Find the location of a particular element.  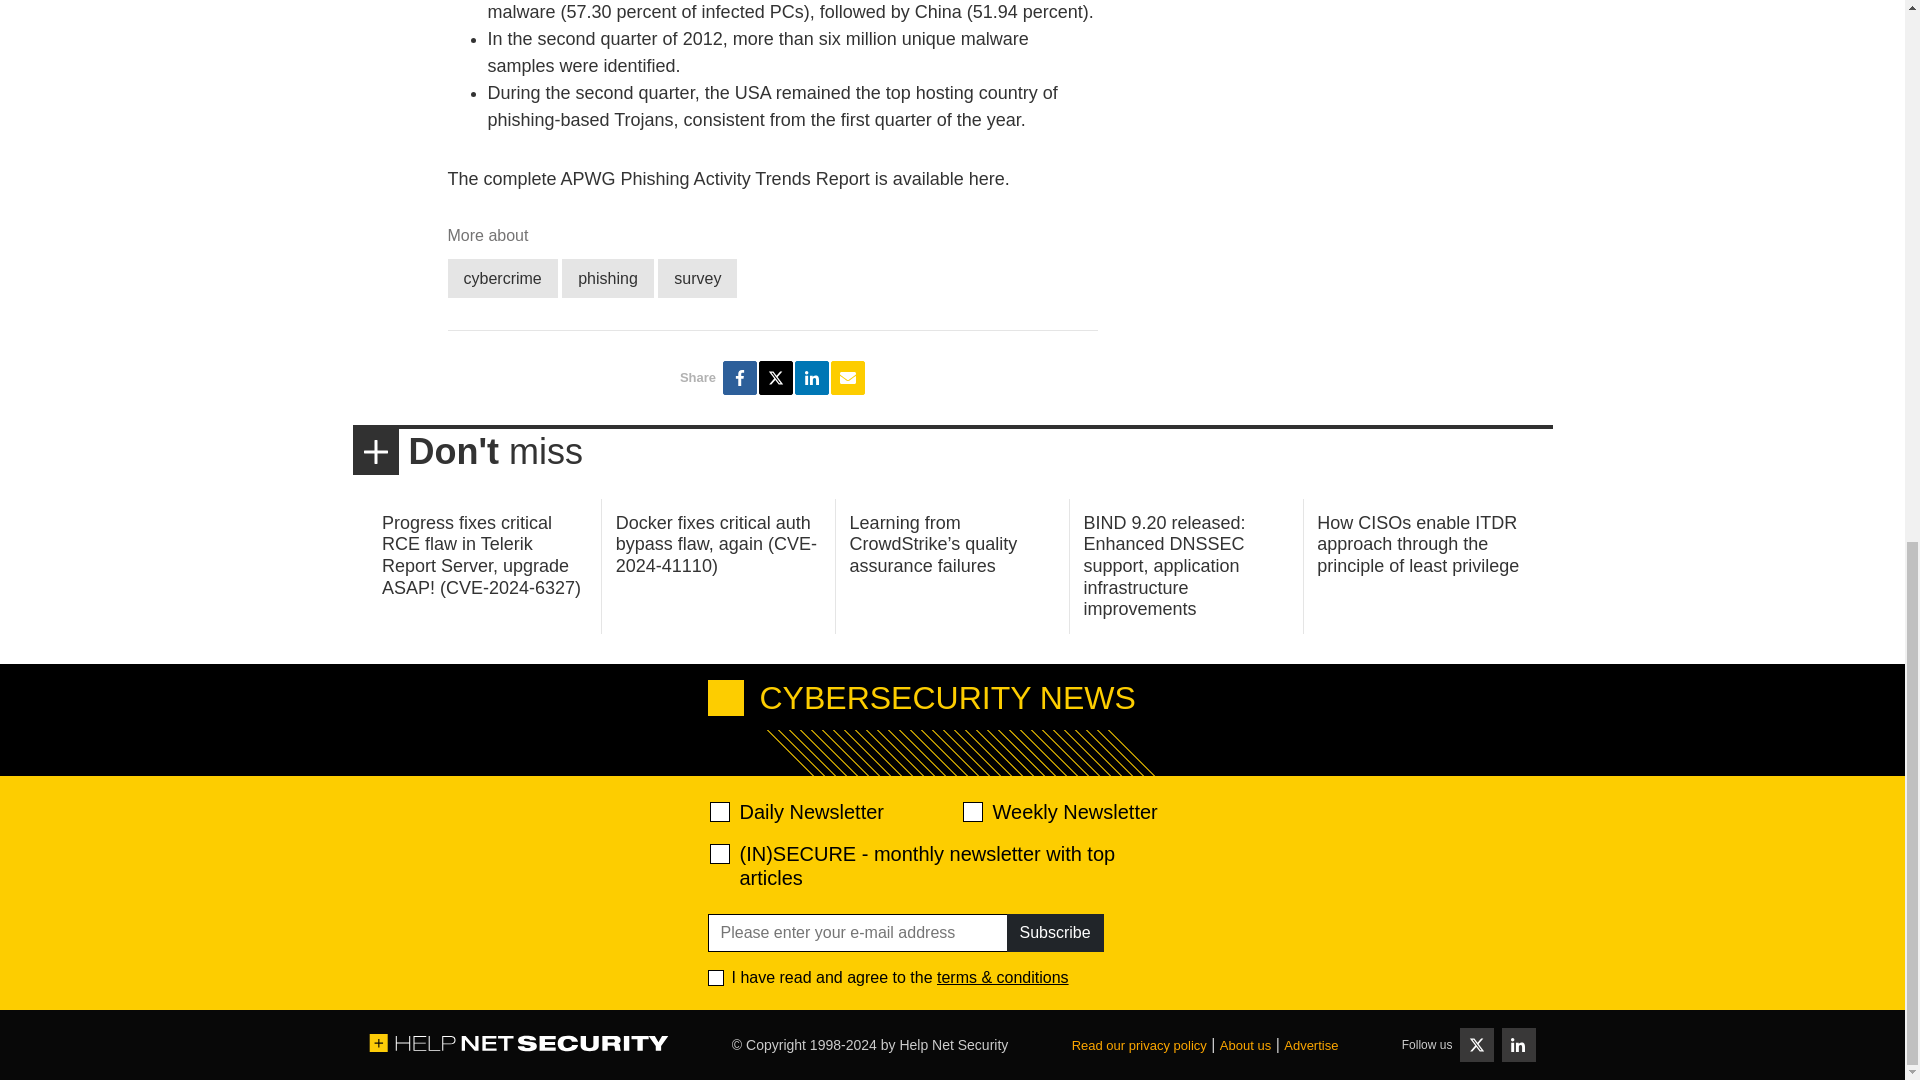

phishing is located at coordinates (608, 278).